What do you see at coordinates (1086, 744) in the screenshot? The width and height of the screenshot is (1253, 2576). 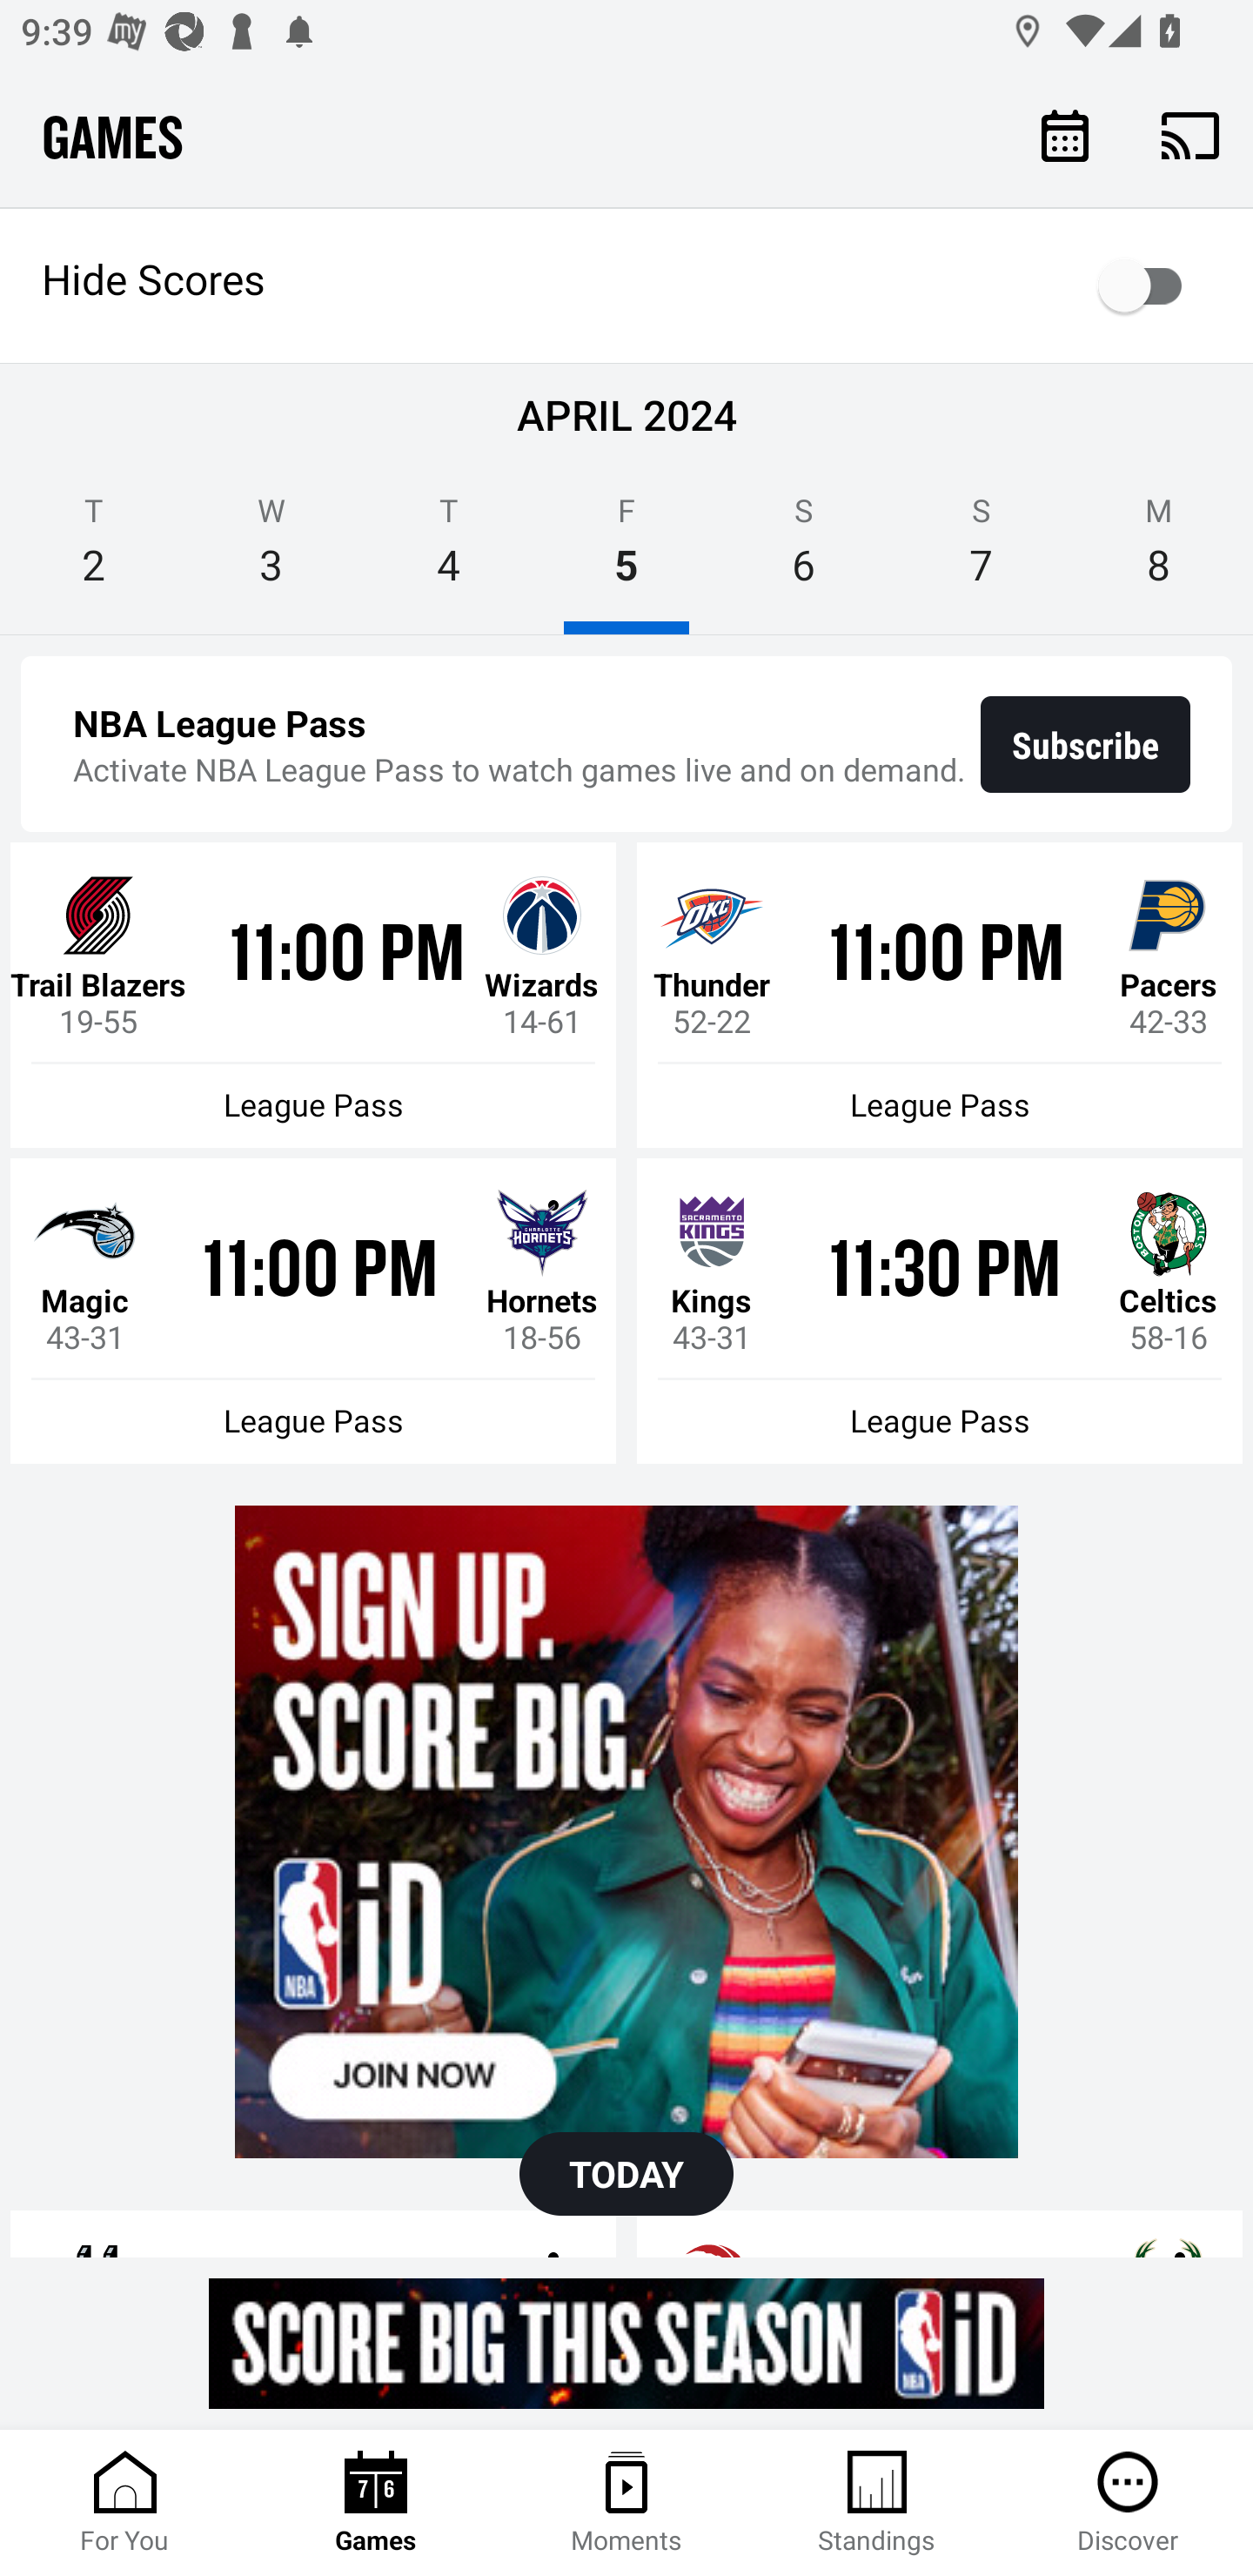 I see `Subscribe` at bounding box center [1086, 744].